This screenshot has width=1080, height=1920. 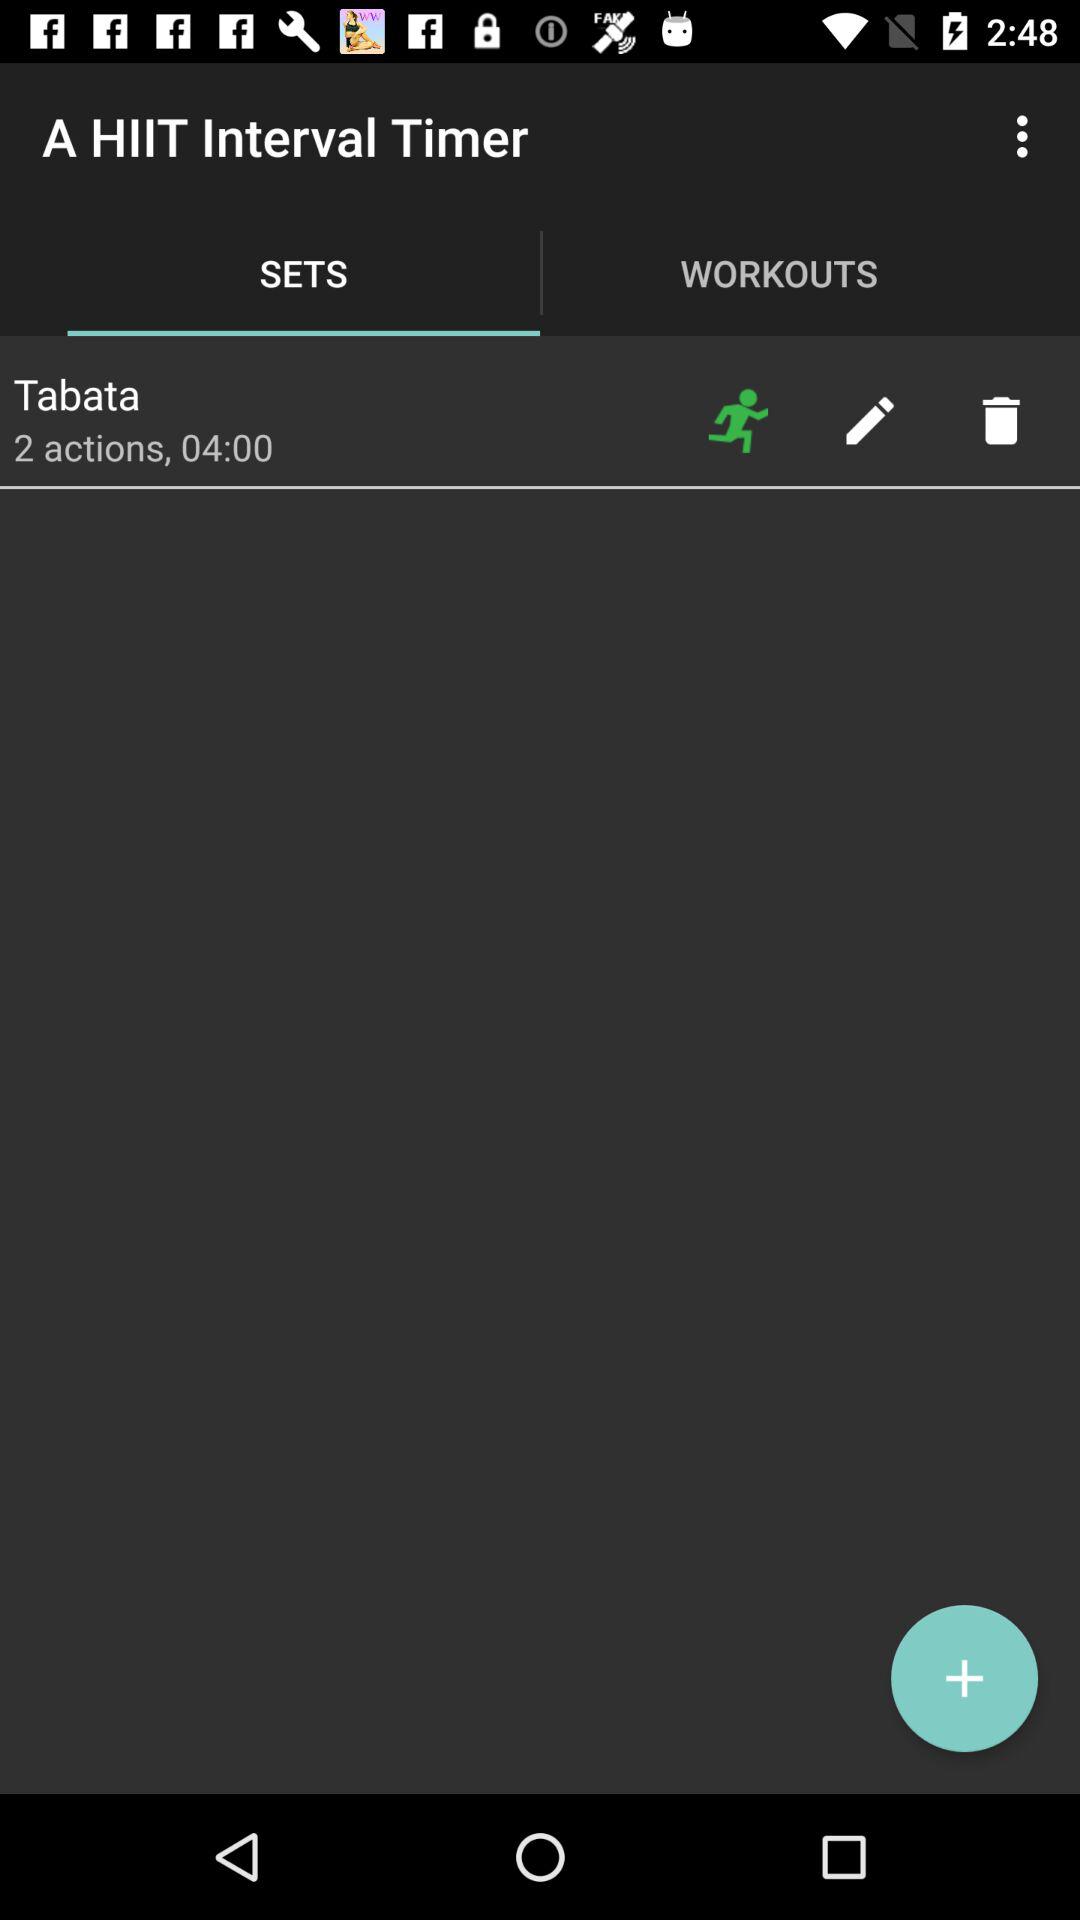 I want to click on turn off item next to sets, so click(x=76, y=388).